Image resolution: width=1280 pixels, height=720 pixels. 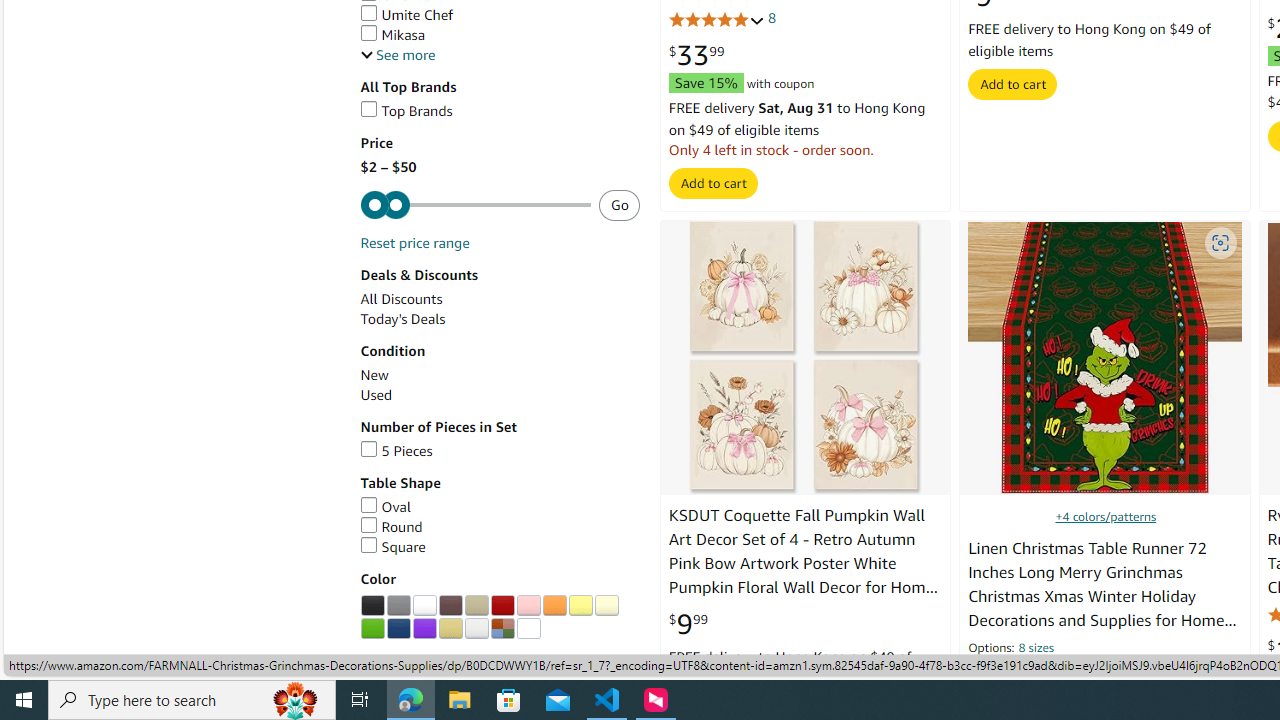 What do you see at coordinates (1036, 650) in the screenshot?
I see `8 sizes` at bounding box center [1036, 650].